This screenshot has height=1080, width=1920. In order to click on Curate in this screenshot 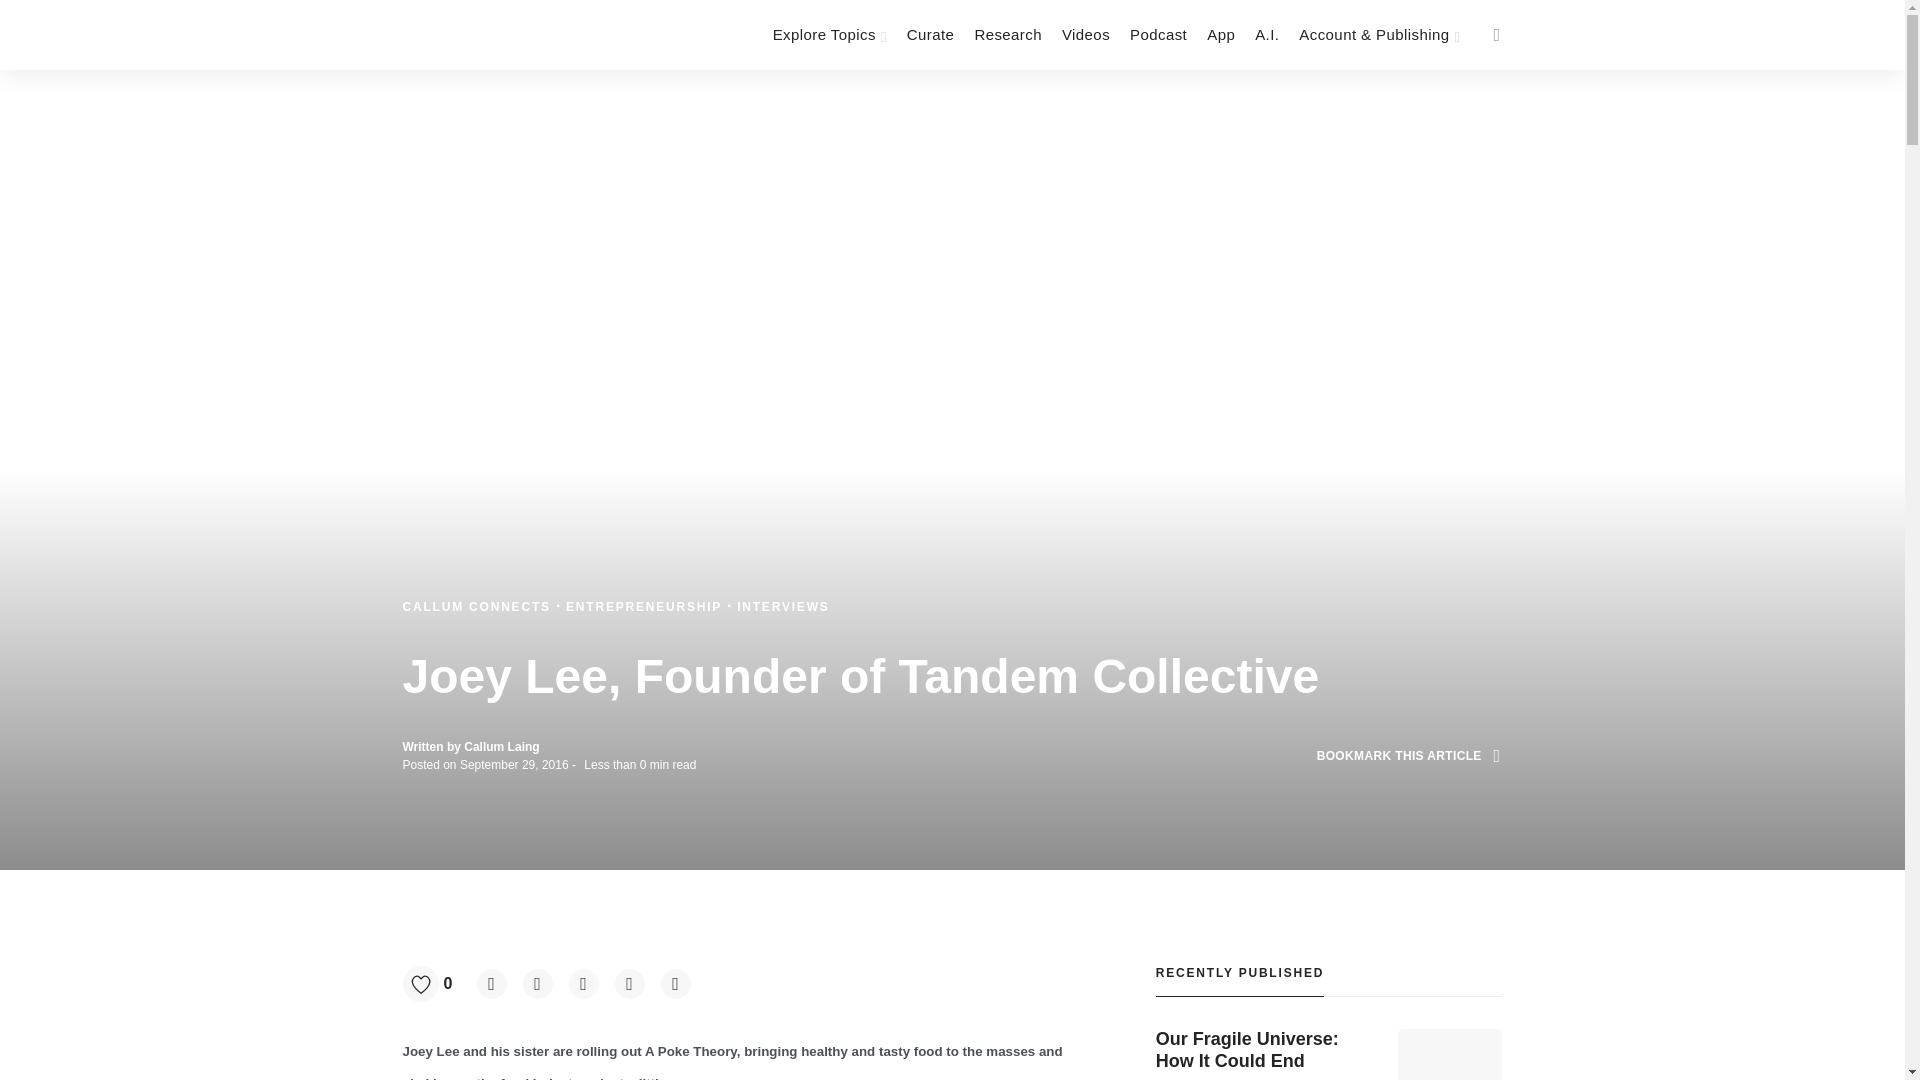, I will do `click(930, 35)`.